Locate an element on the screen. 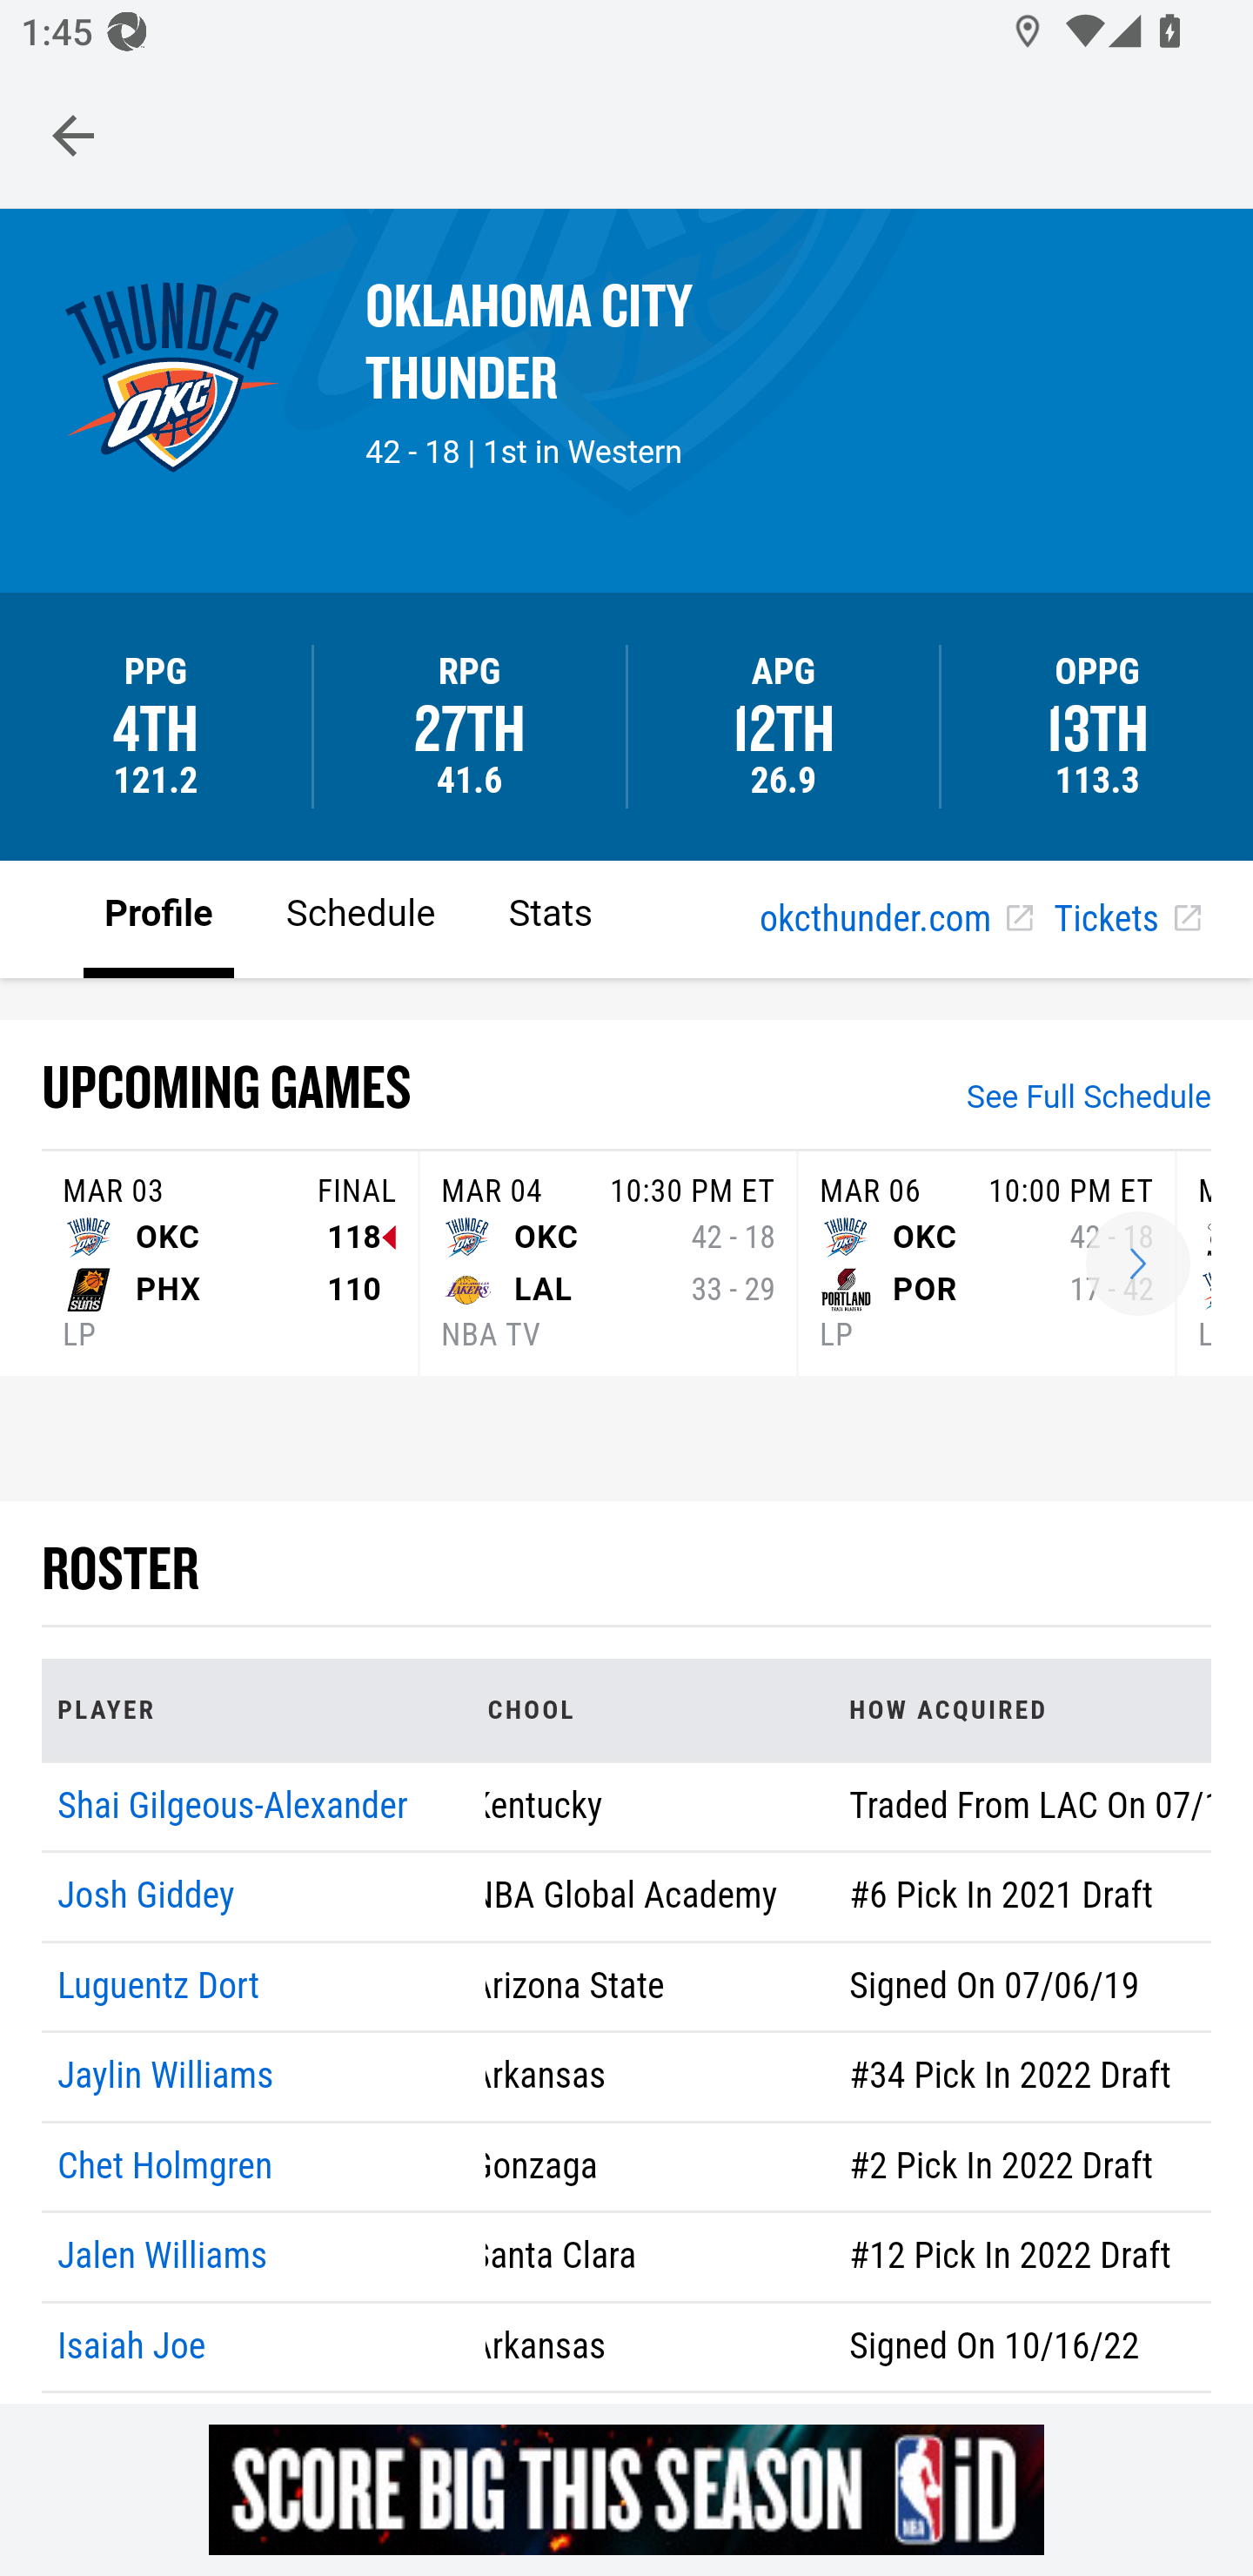 The height and width of the screenshot is (2576, 1253). Jaylin Williams is located at coordinates (165, 2077).